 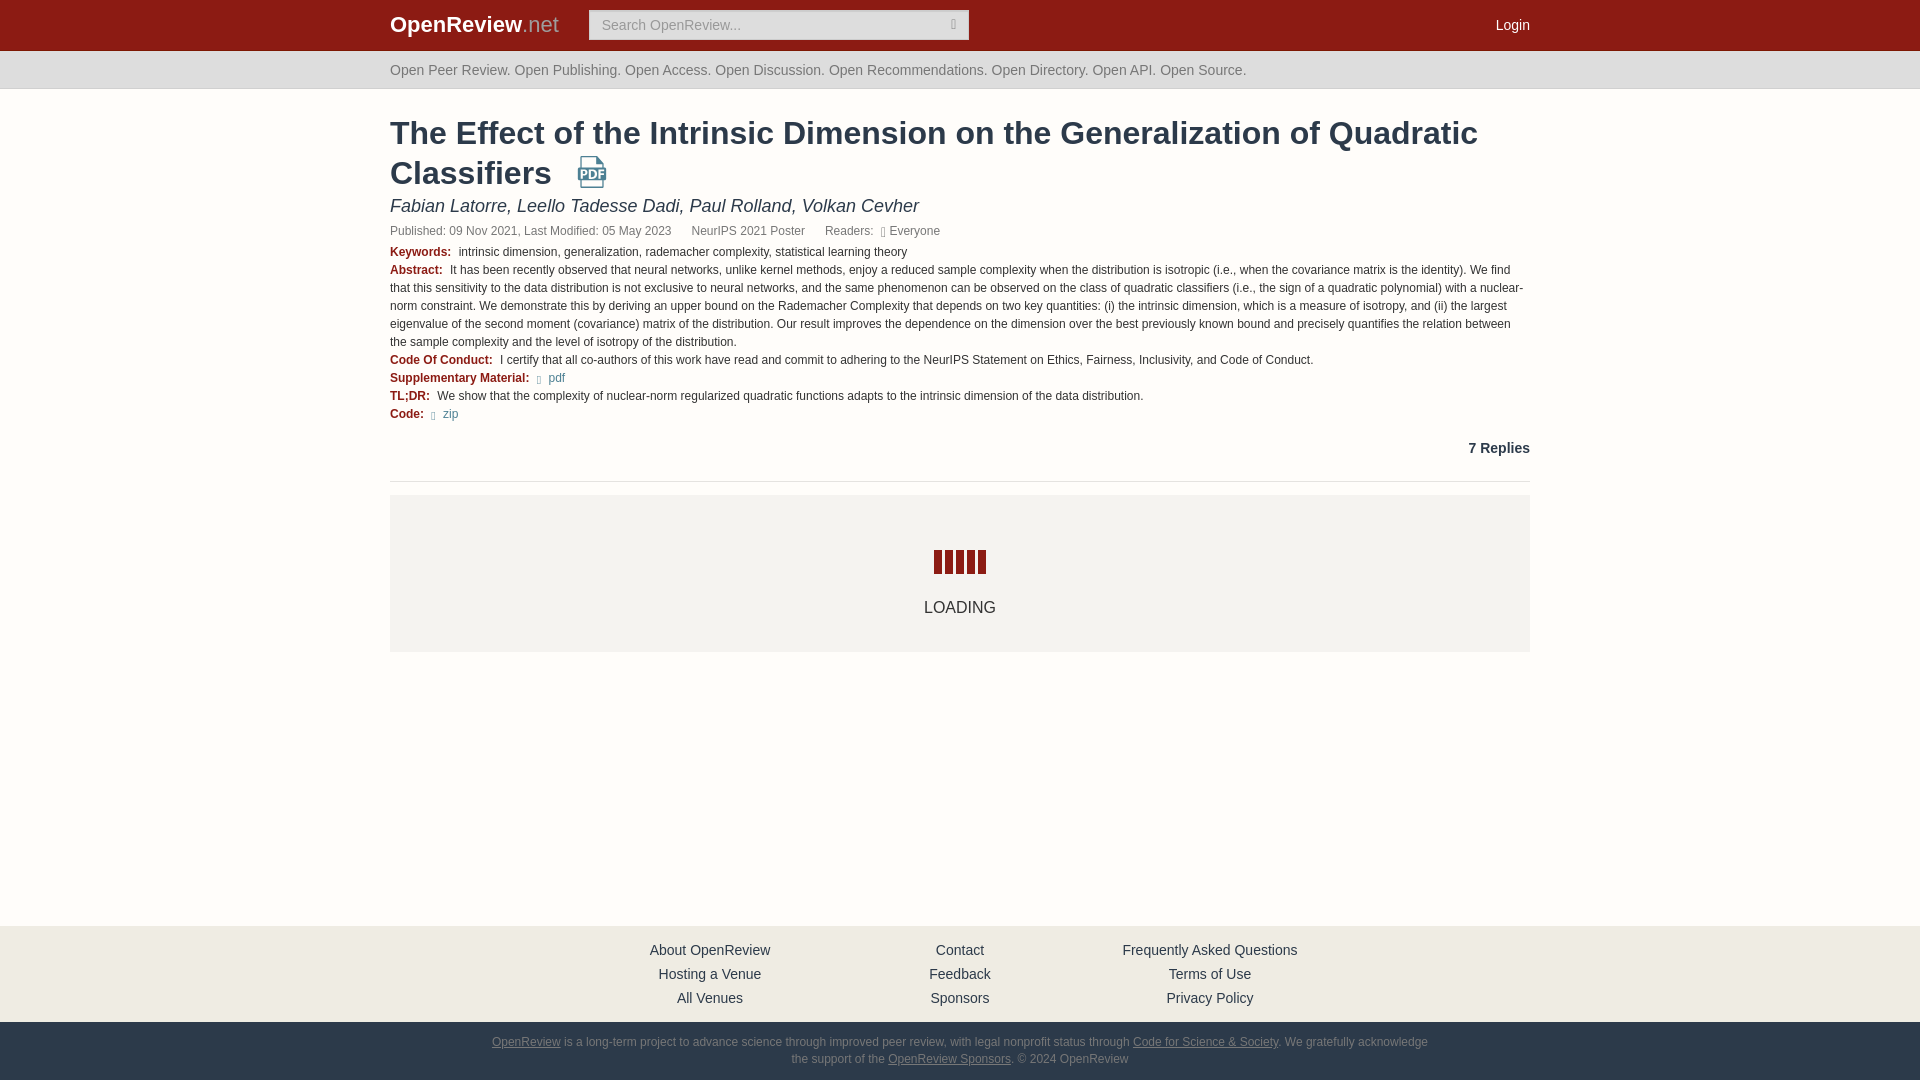 What do you see at coordinates (1512, 24) in the screenshot?
I see `Login` at bounding box center [1512, 24].